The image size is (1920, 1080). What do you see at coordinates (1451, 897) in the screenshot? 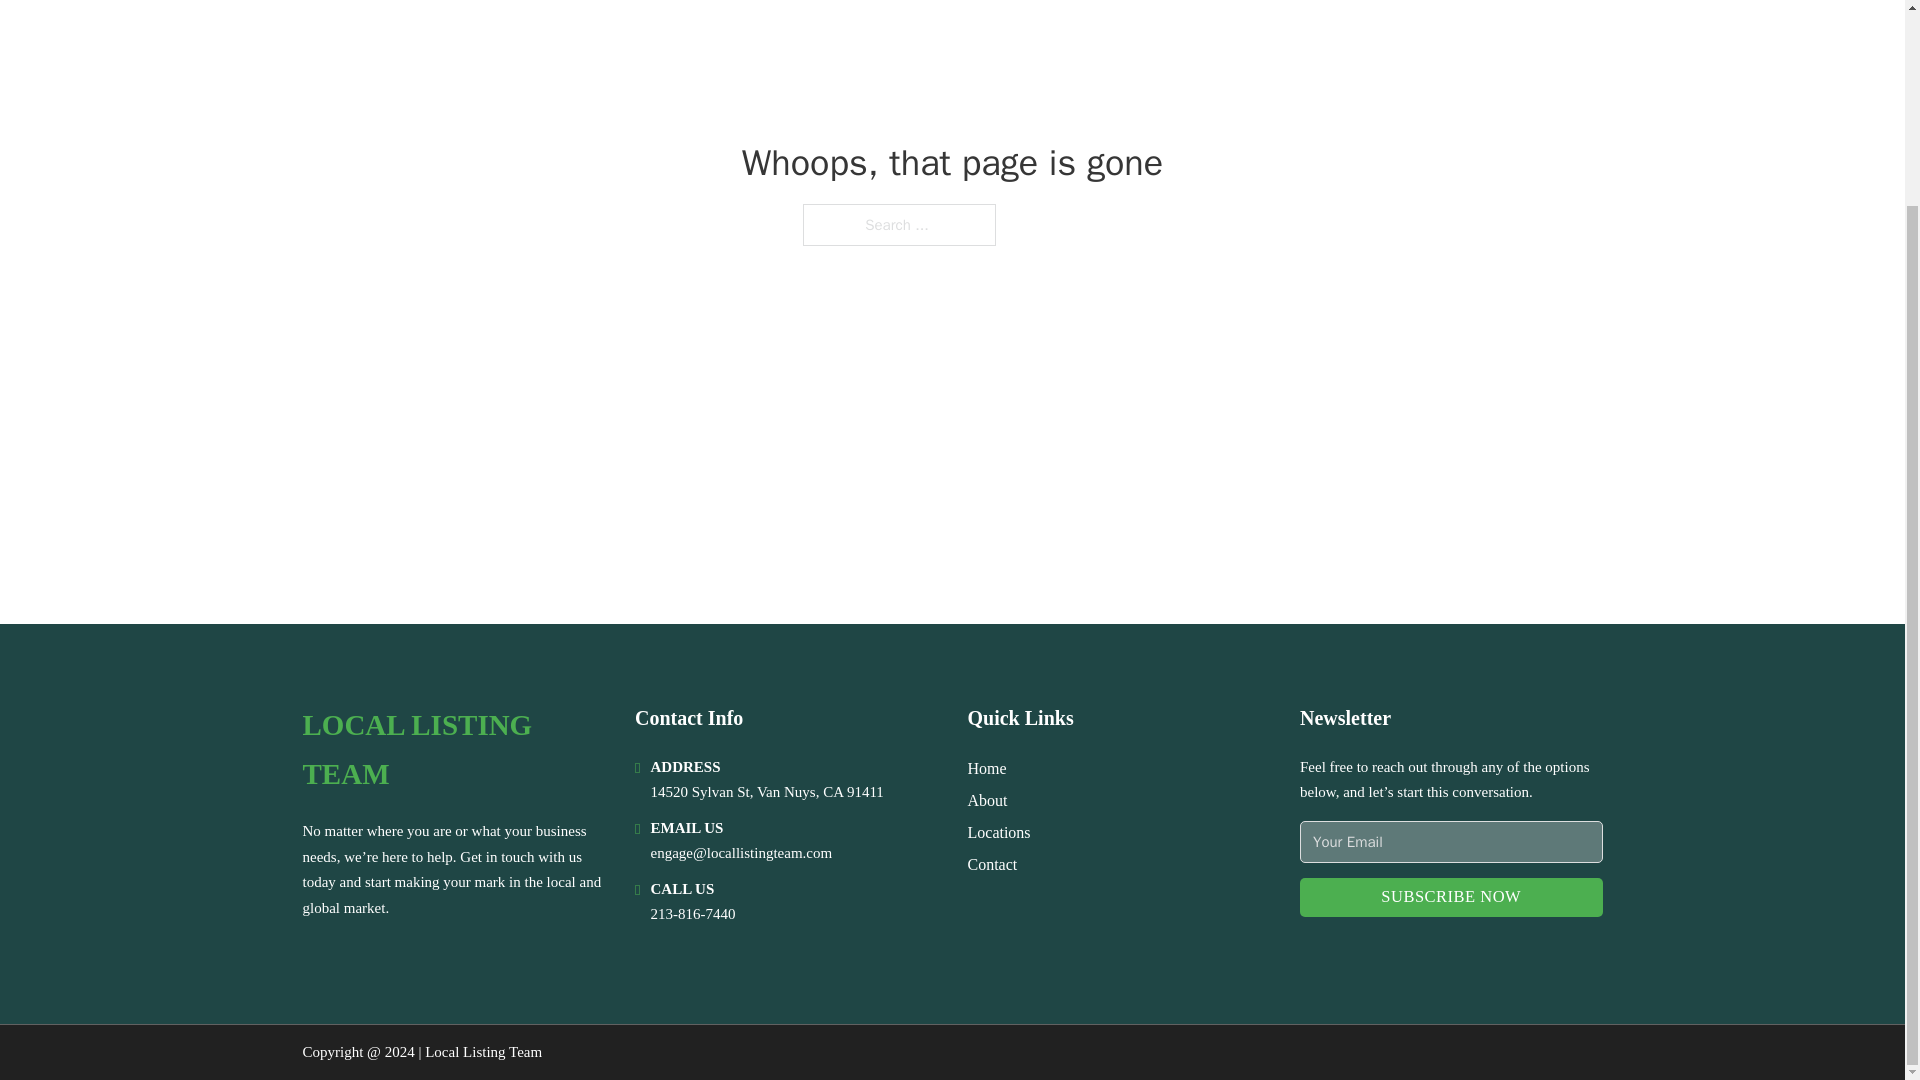
I see `SUBSCRIBE NOW` at bounding box center [1451, 897].